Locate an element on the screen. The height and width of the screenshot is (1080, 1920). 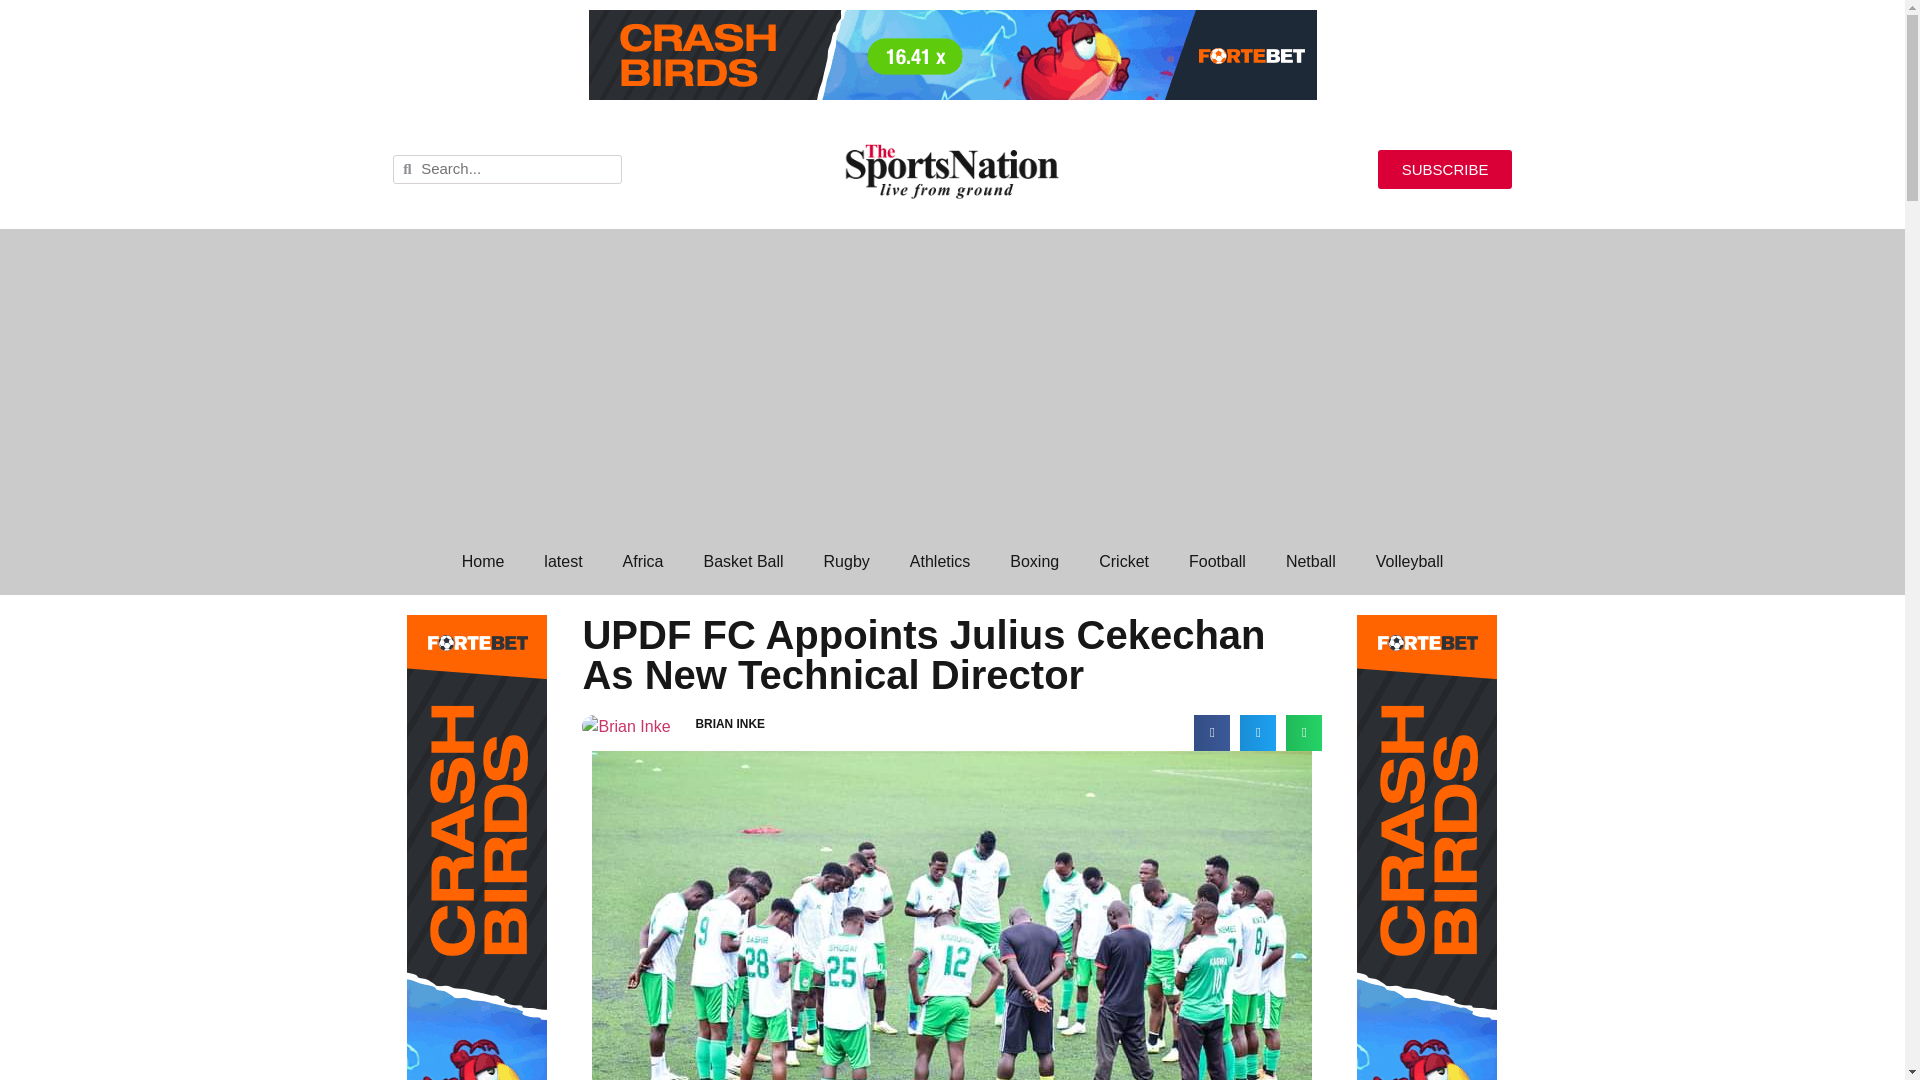
Basket Ball is located at coordinates (744, 562).